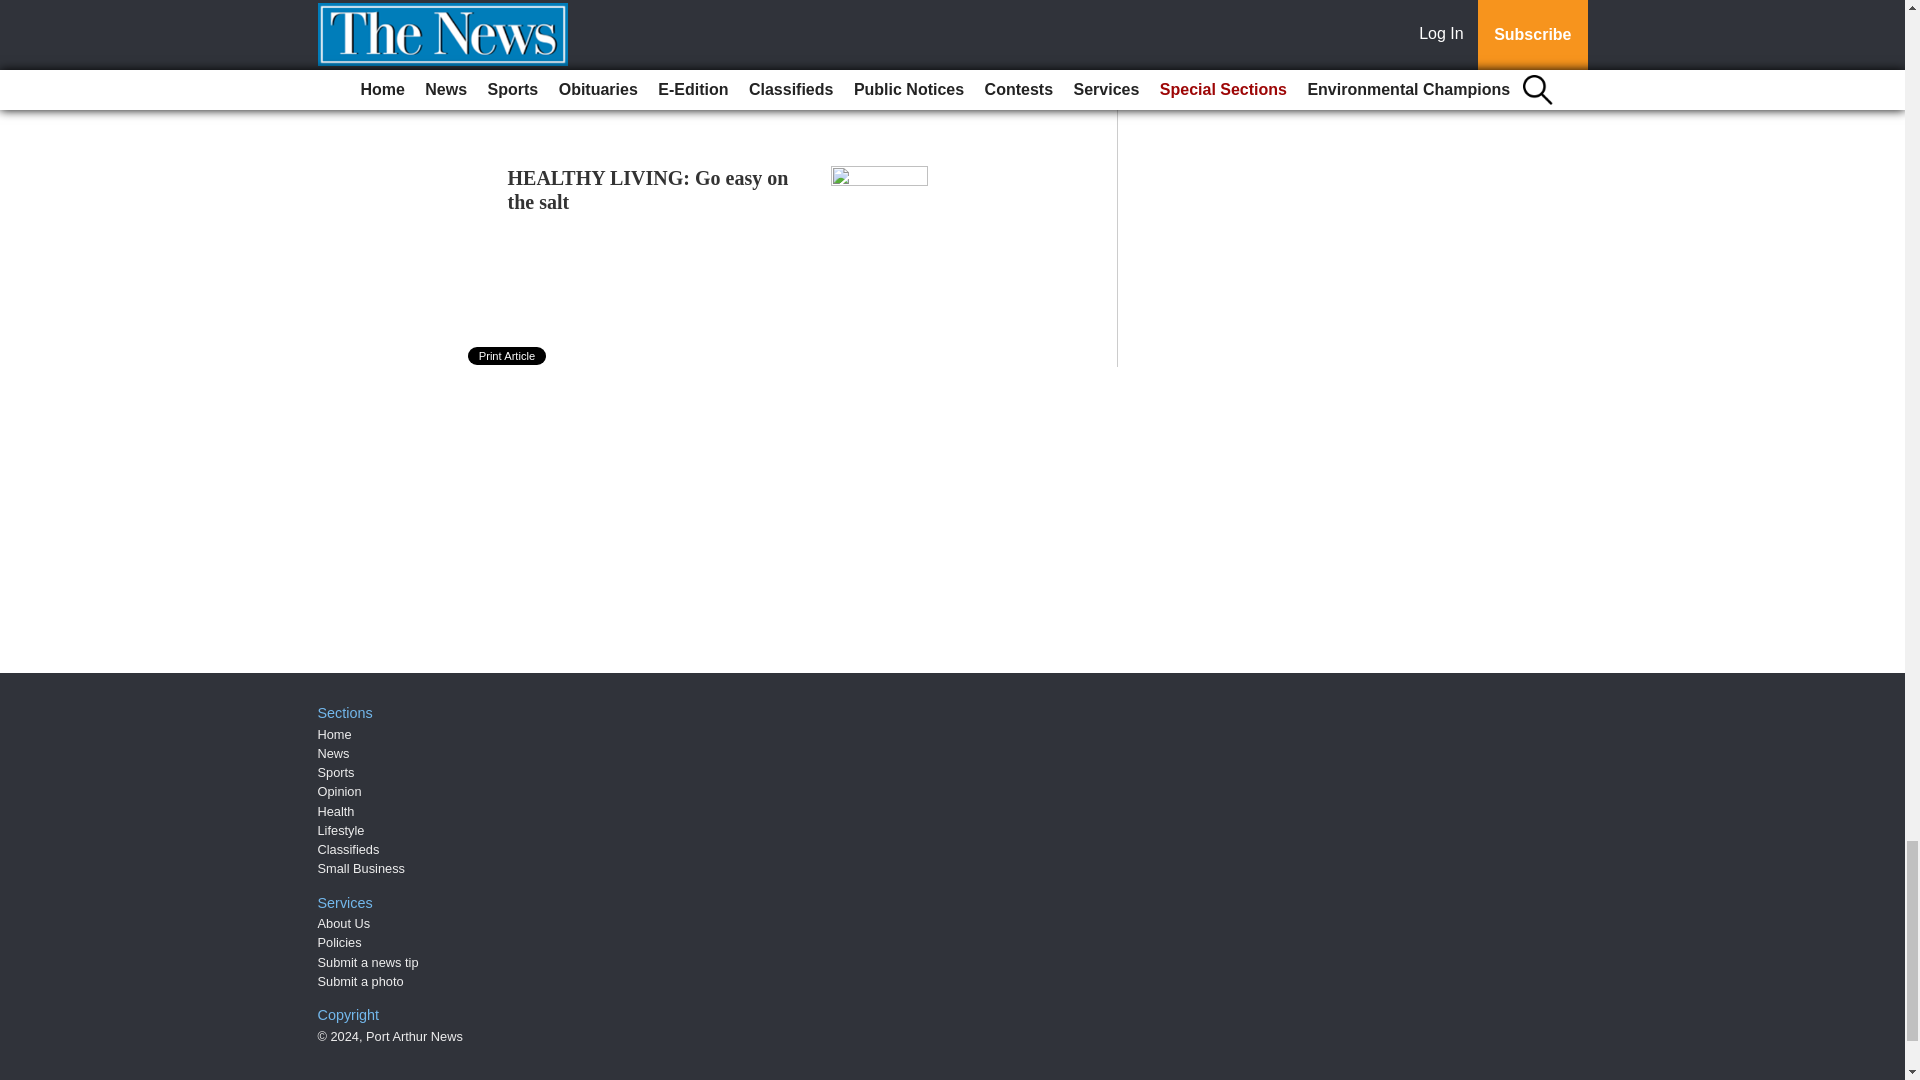  Describe the element at coordinates (508, 356) in the screenshot. I see `Print Article` at that location.